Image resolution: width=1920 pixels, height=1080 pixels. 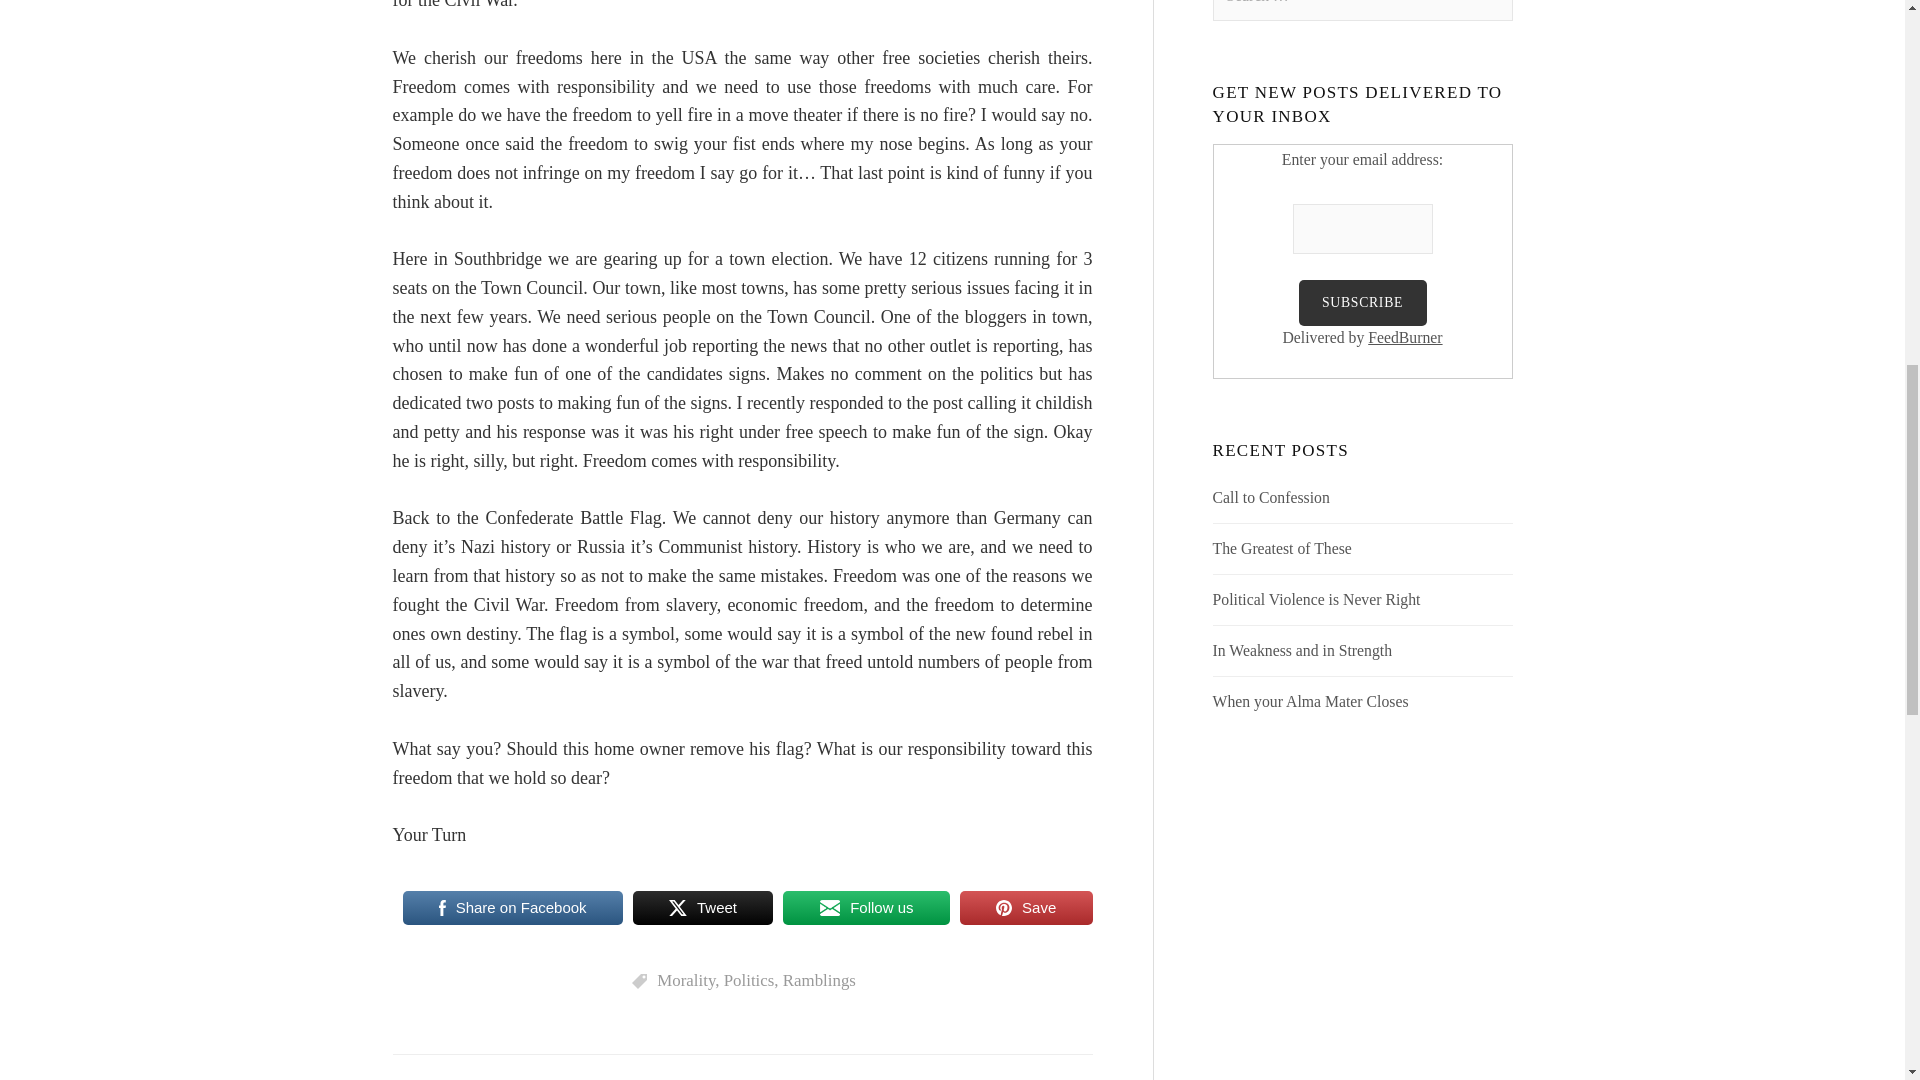 I want to click on Follow us, so click(x=866, y=907).